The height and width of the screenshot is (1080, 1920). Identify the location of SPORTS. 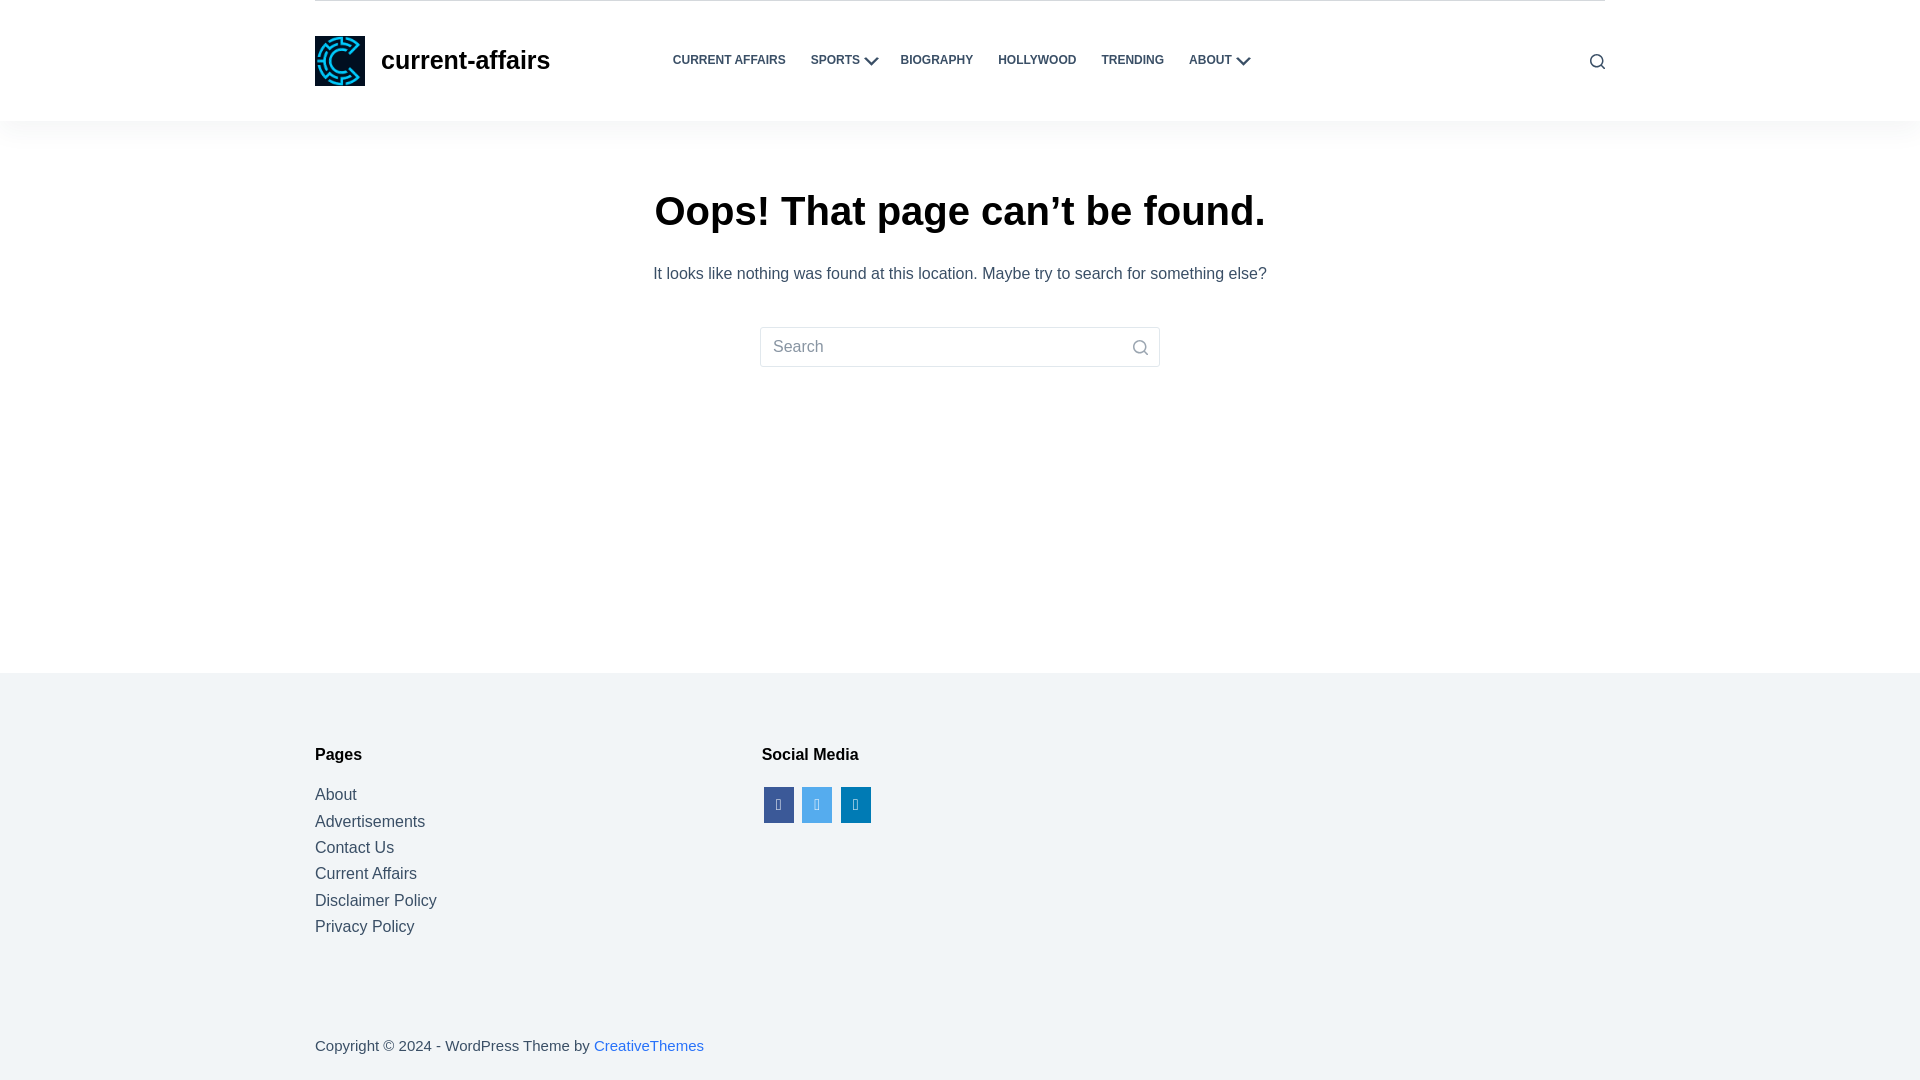
(842, 60).